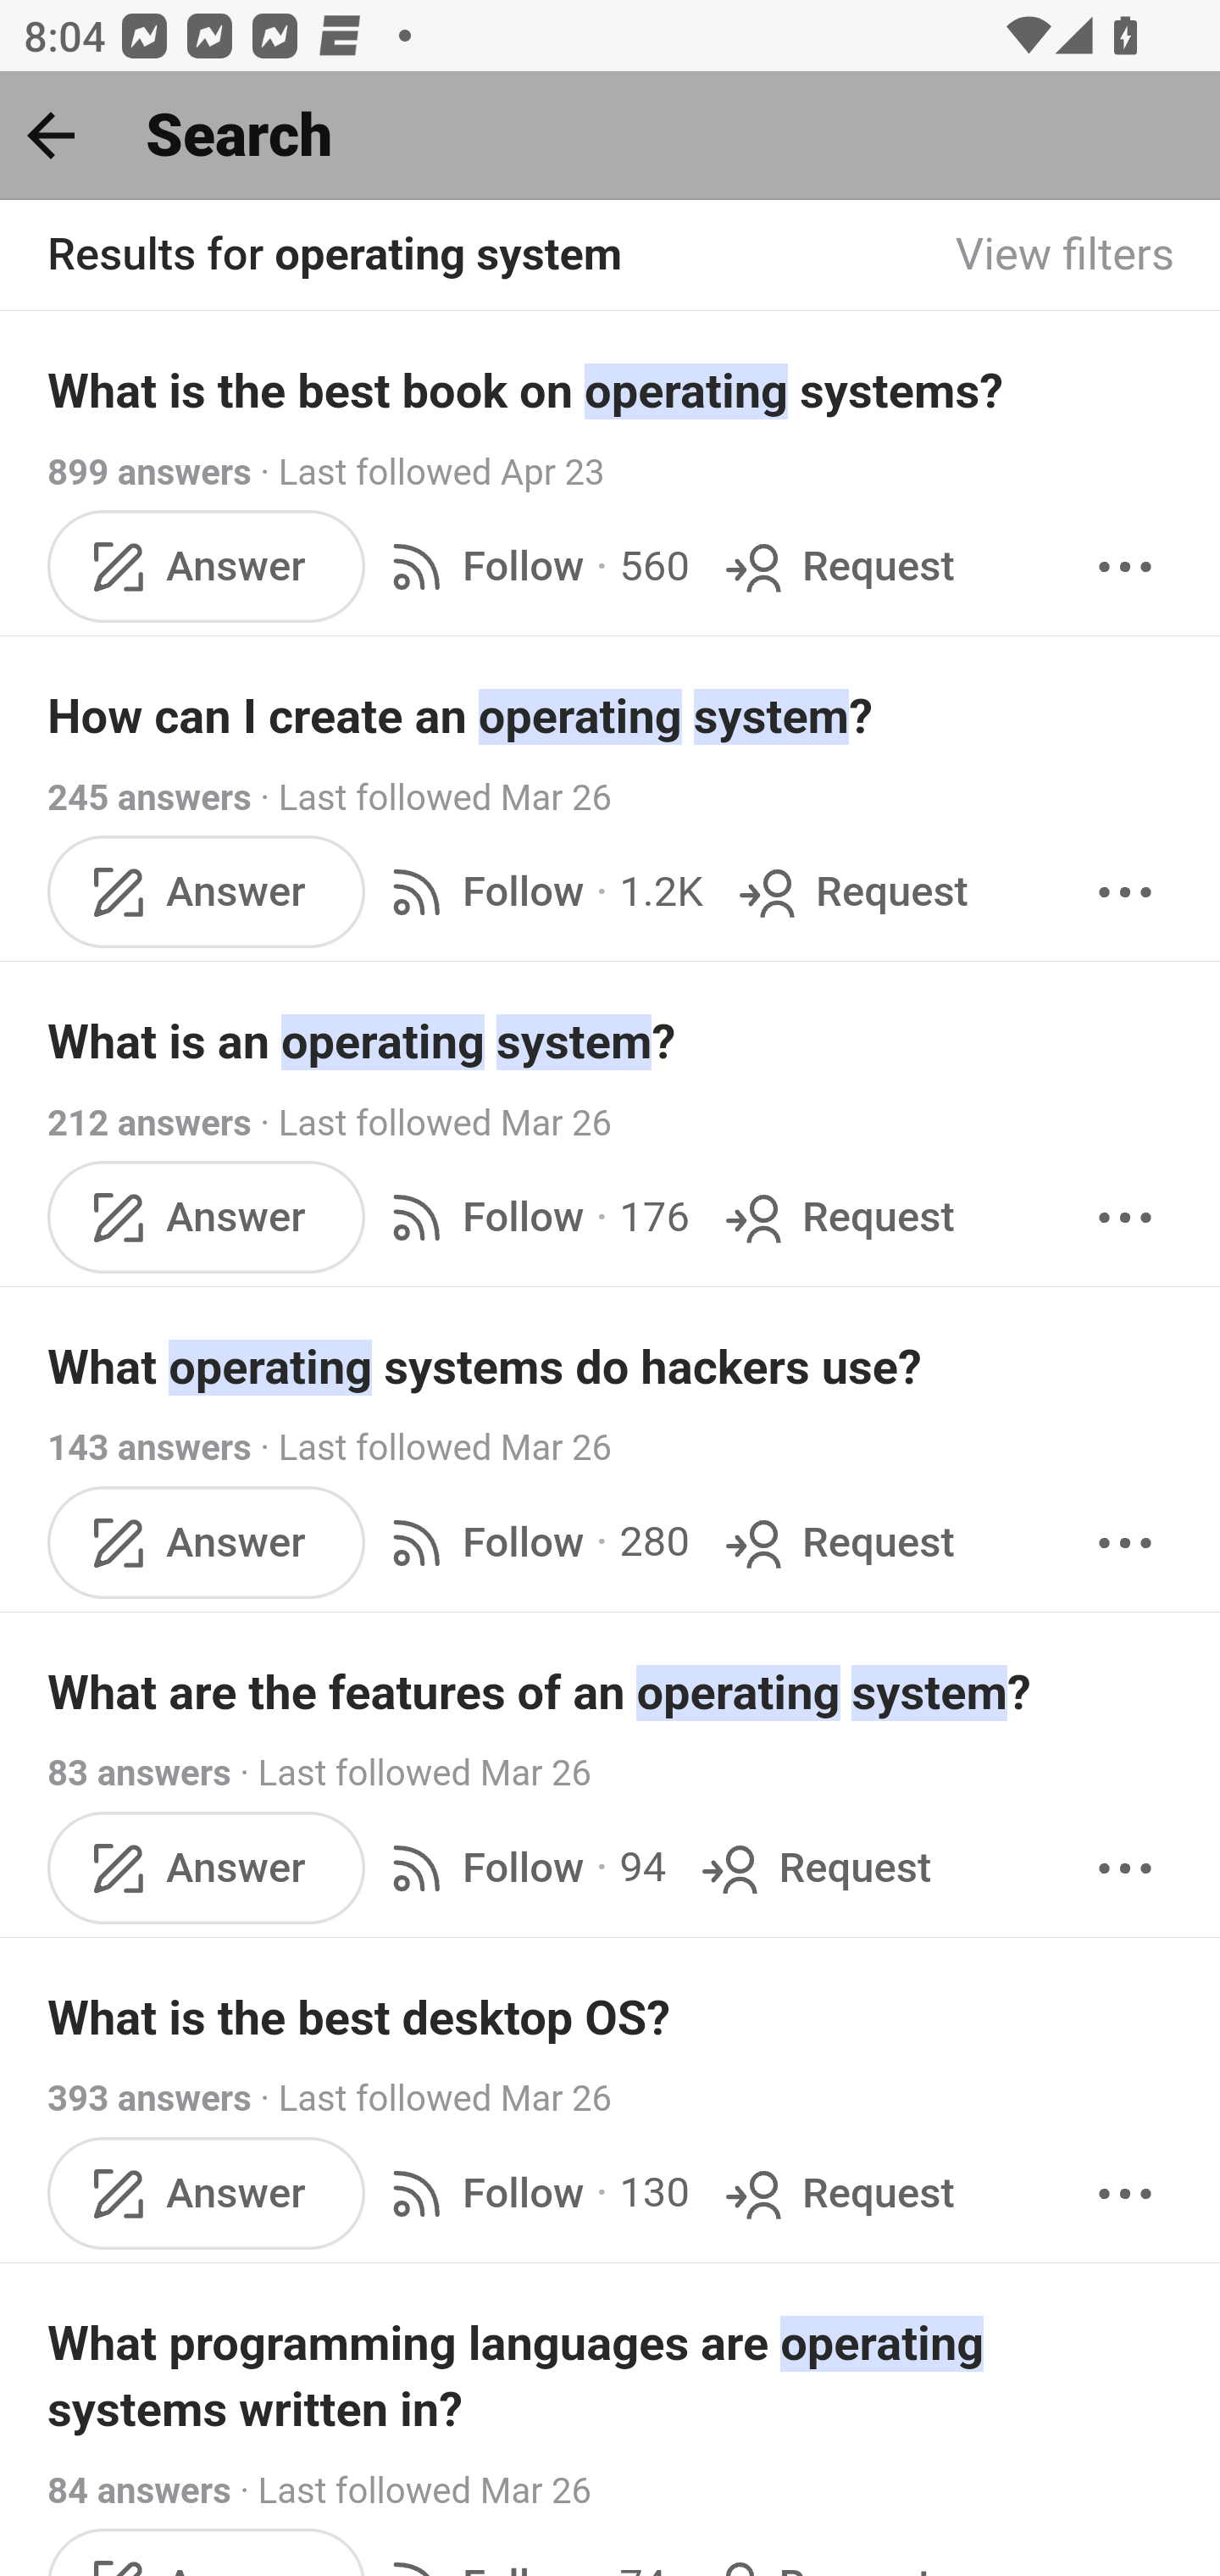 This screenshot has height=2576, width=1220. What do you see at coordinates (534, 1542) in the screenshot?
I see `Follow · 280` at bounding box center [534, 1542].